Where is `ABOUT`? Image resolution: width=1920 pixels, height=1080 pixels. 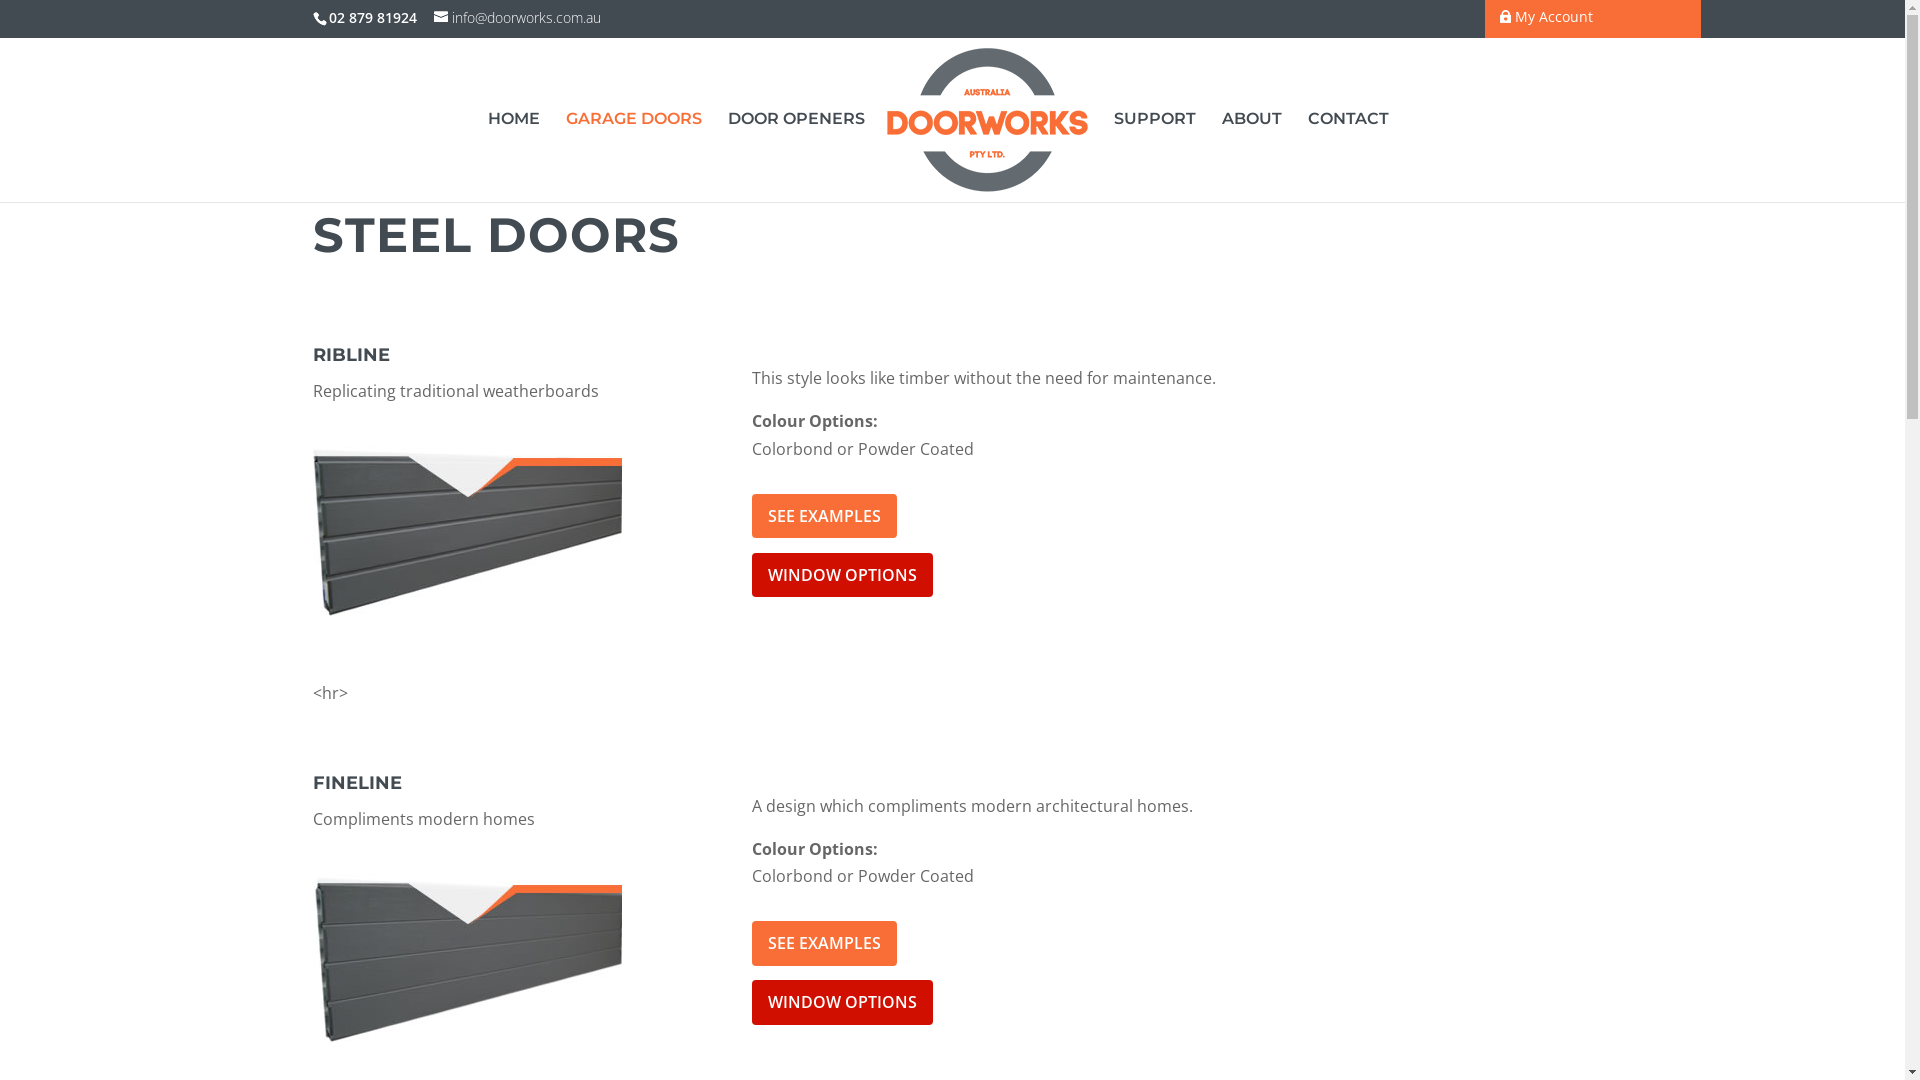
ABOUT is located at coordinates (1252, 128).